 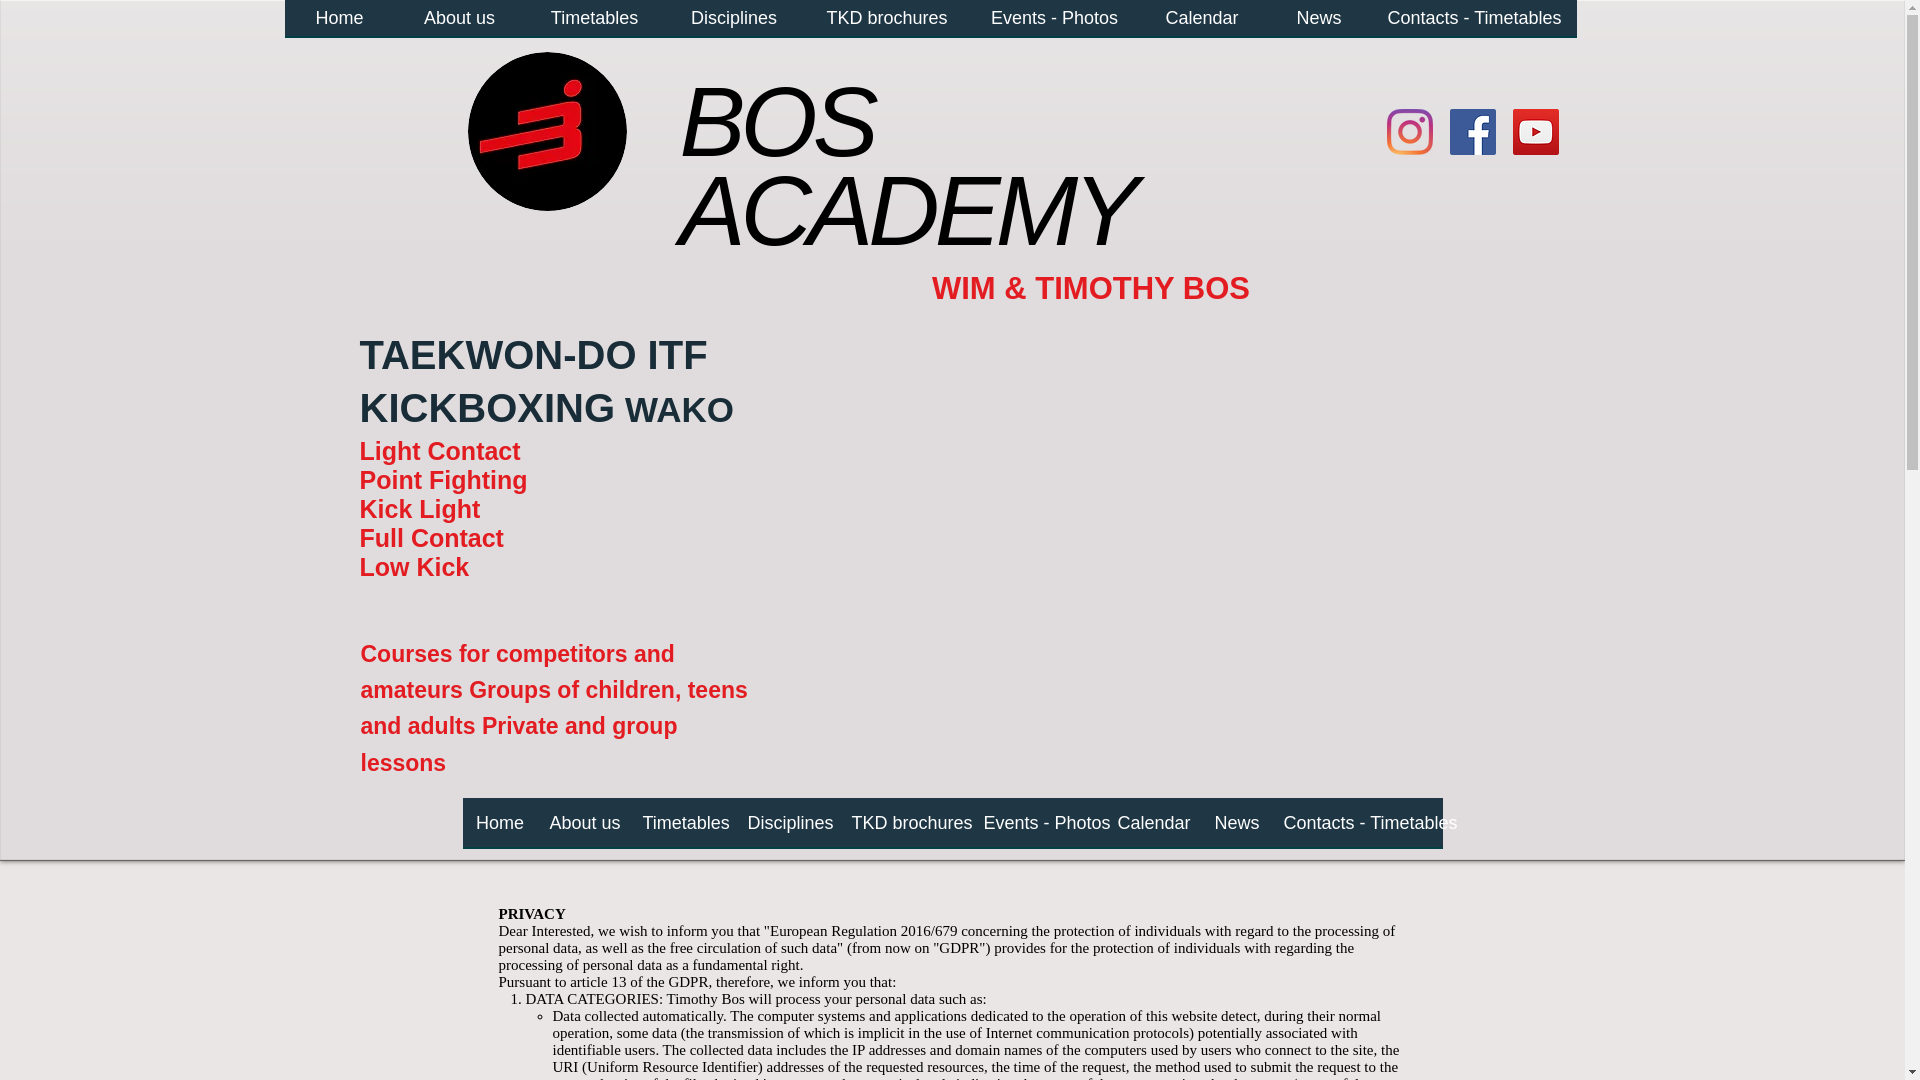 I want to click on Contacts - Timetables, so click(x=1358, y=829).